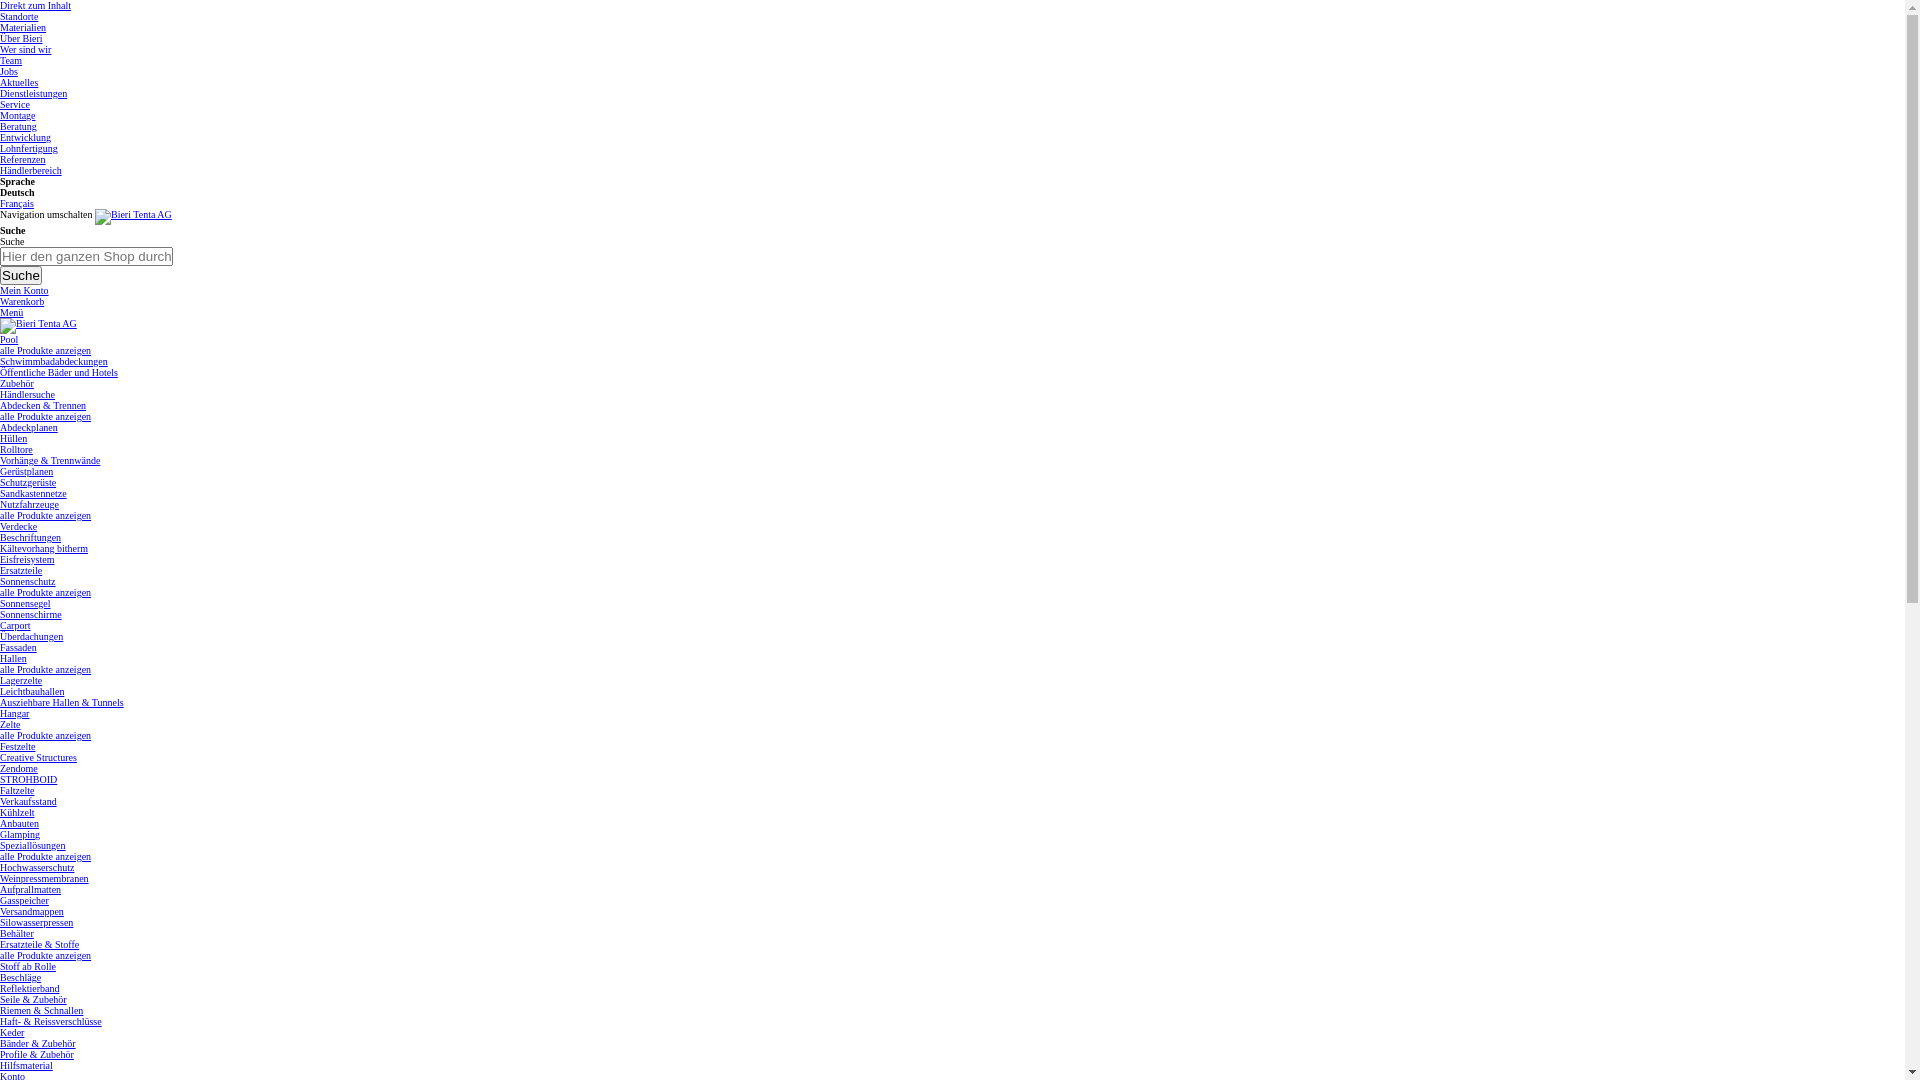 The width and height of the screenshot is (1920, 1080). What do you see at coordinates (29, 148) in the screenshot?
I see `Lohnfertigung` at bounding box center [29, 148].